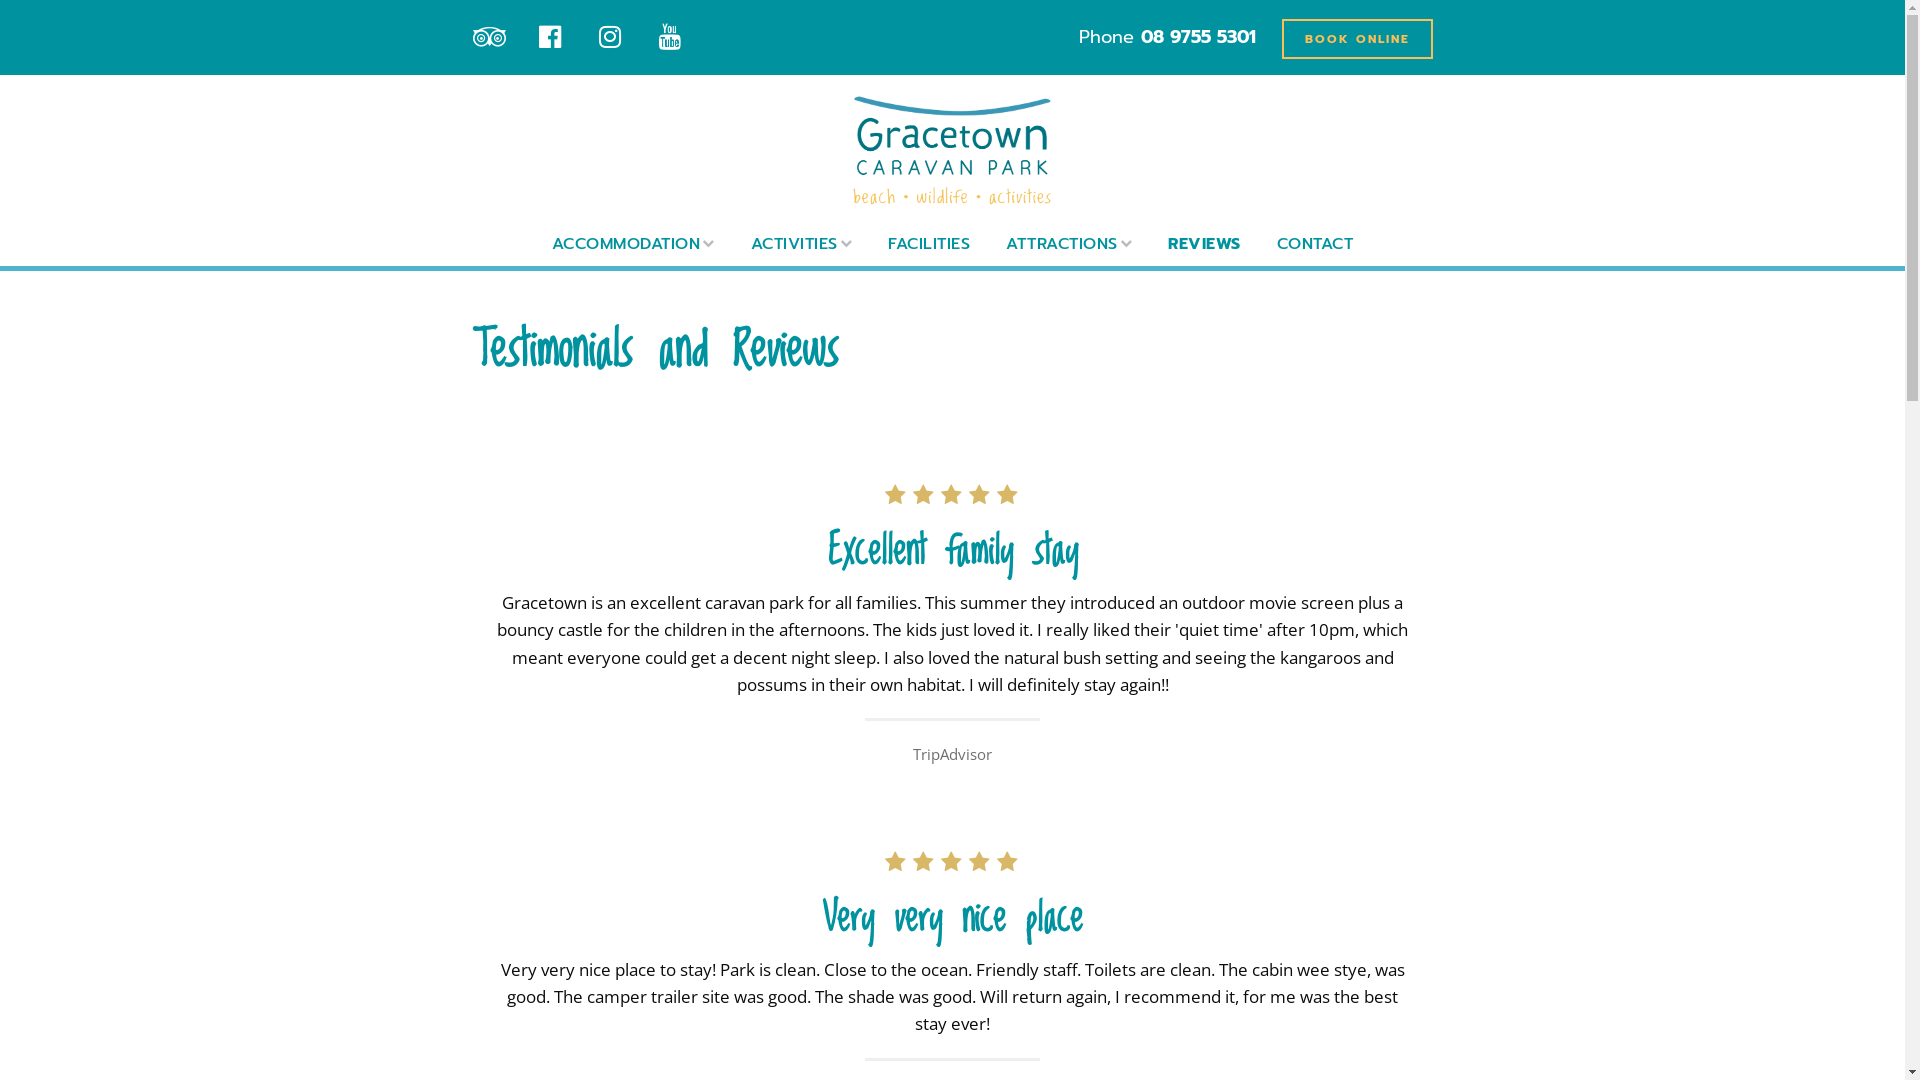 The image size is (1920, 1080). What do you see at coordinates (802, 244) in the screenshot?
I see `ACTIVITIES` at bounding box center [802, 244].